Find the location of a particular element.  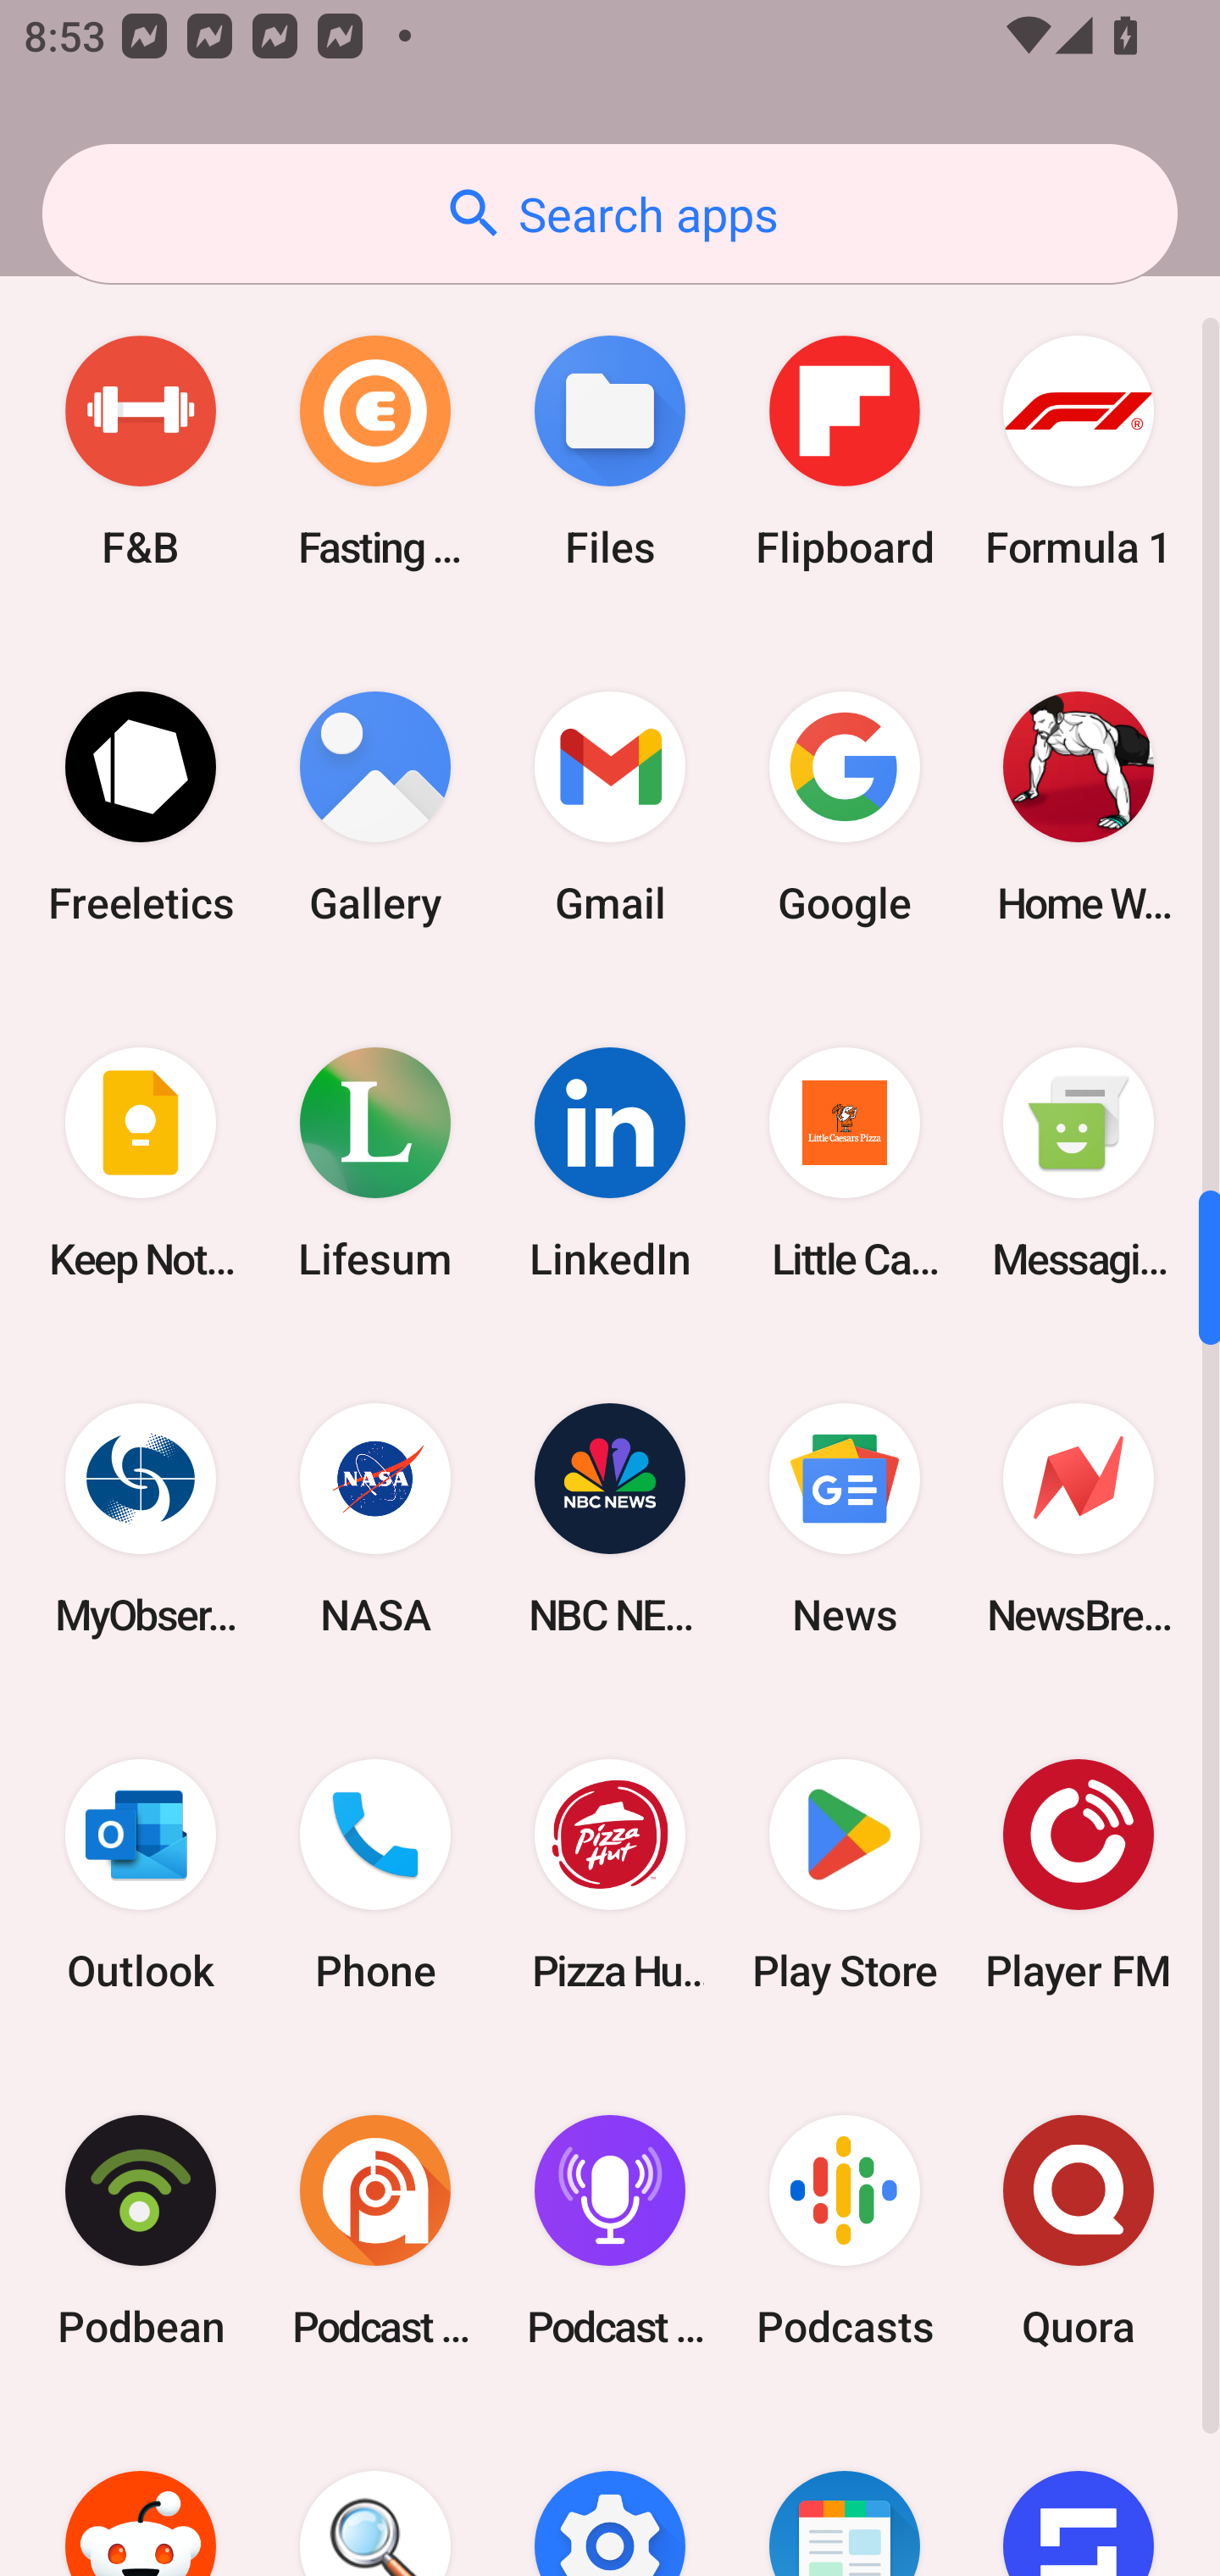

NBC NEWS is located at coordinates (610, 1519).